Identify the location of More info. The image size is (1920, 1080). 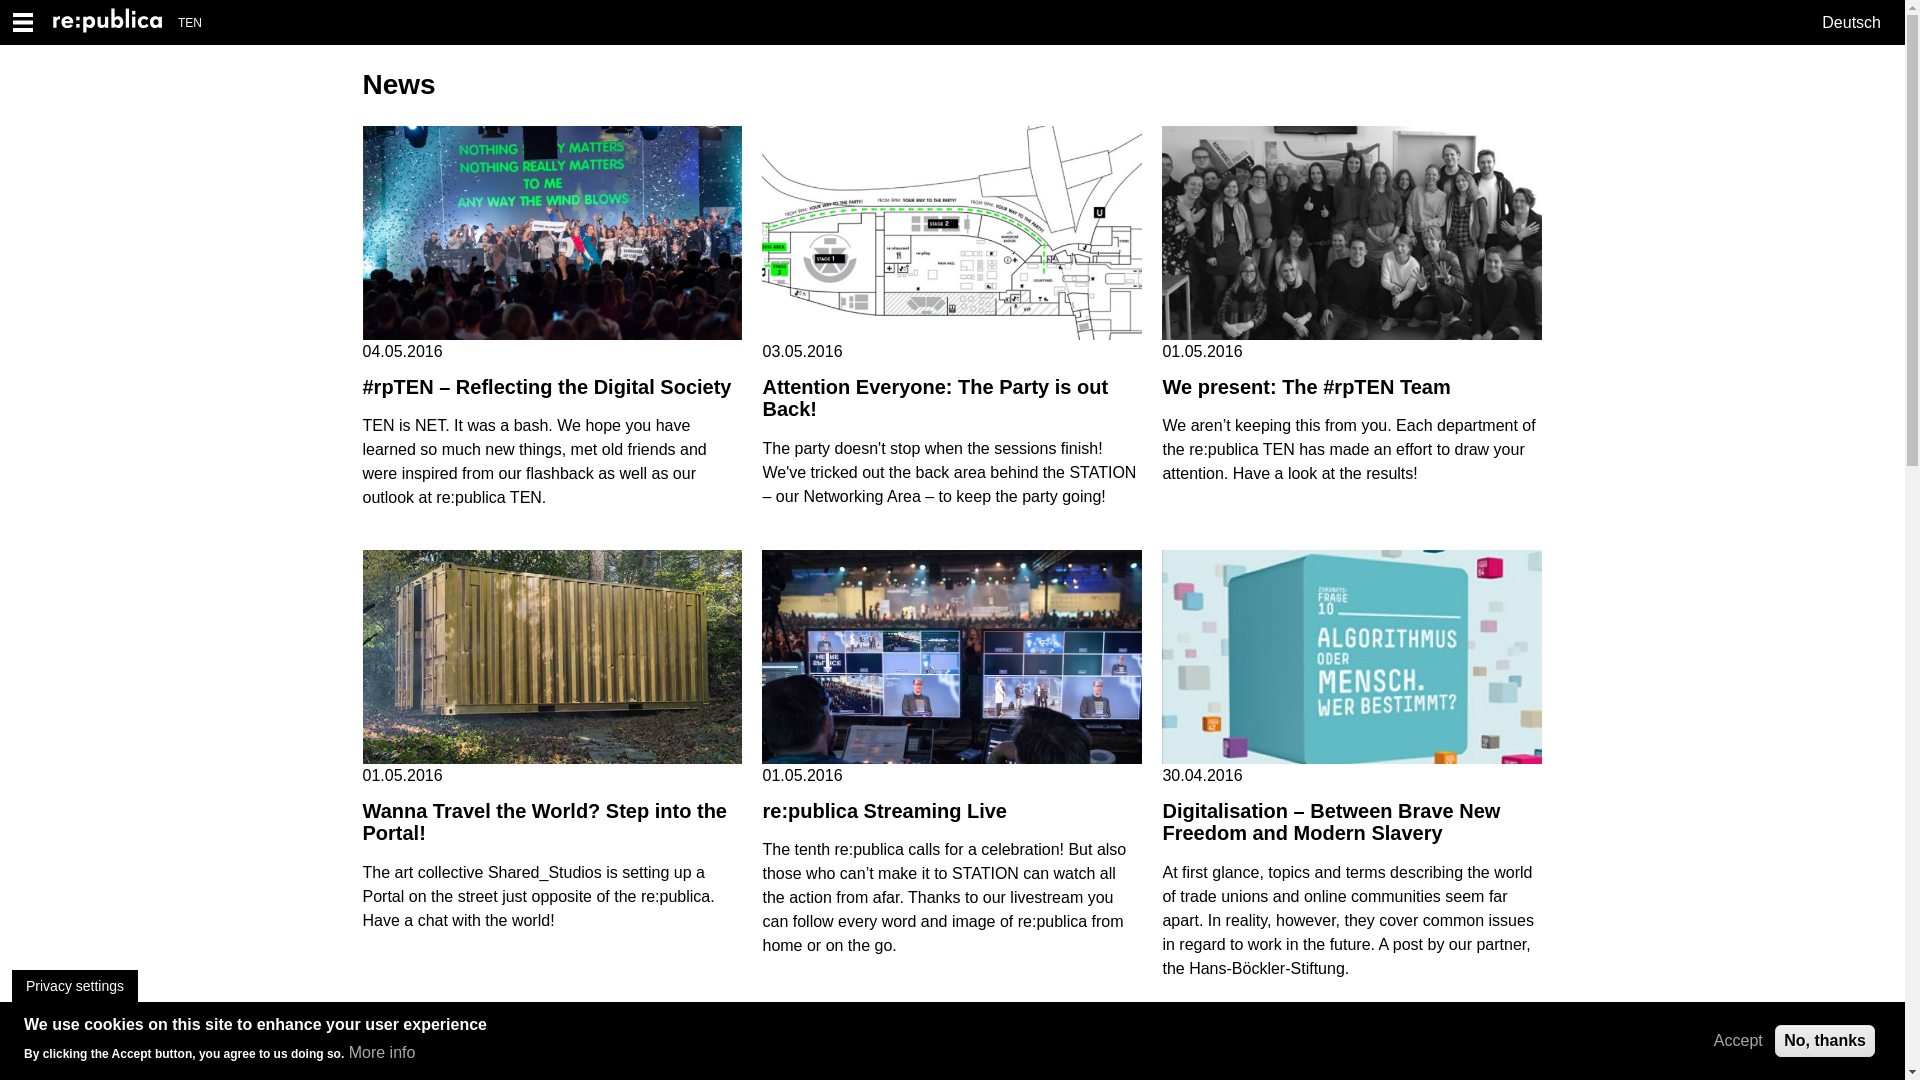
(382, 1052).